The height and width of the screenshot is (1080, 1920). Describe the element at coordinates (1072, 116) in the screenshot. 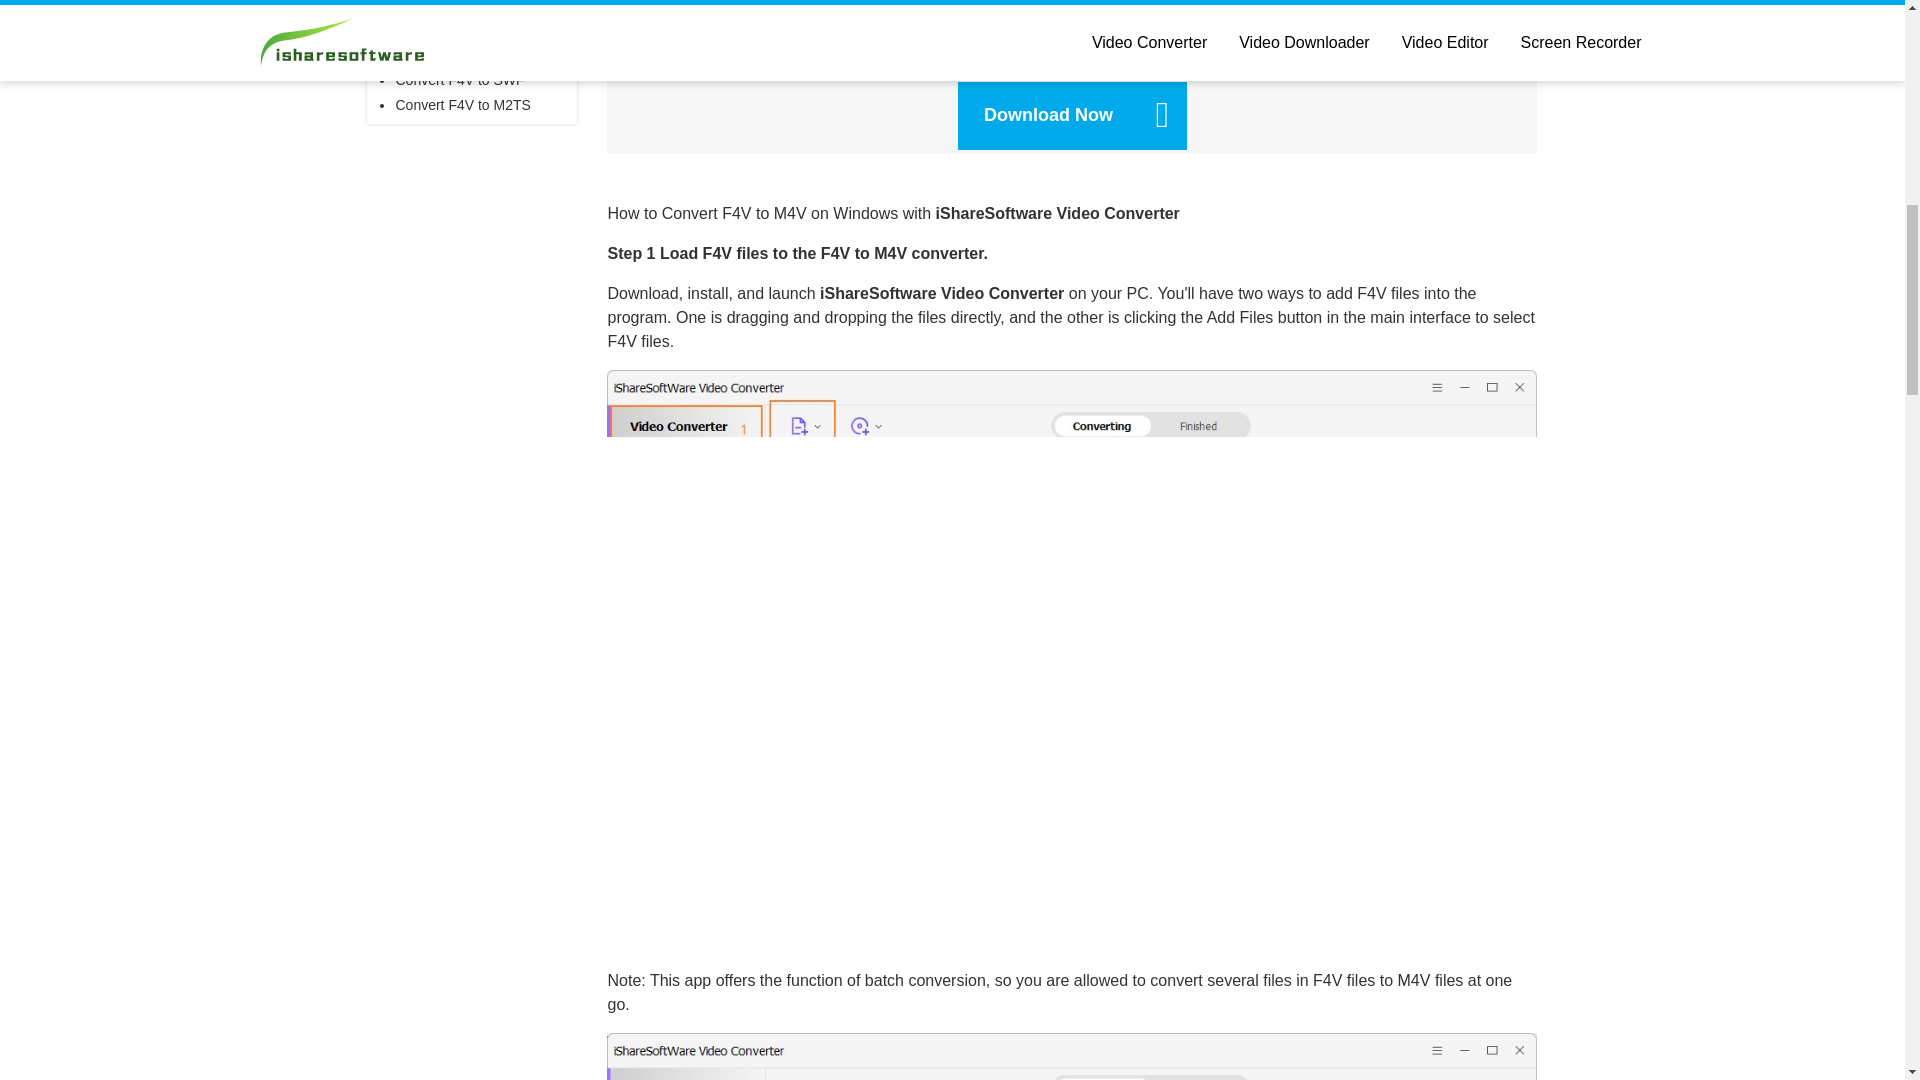

I see `Download Now` at that location.